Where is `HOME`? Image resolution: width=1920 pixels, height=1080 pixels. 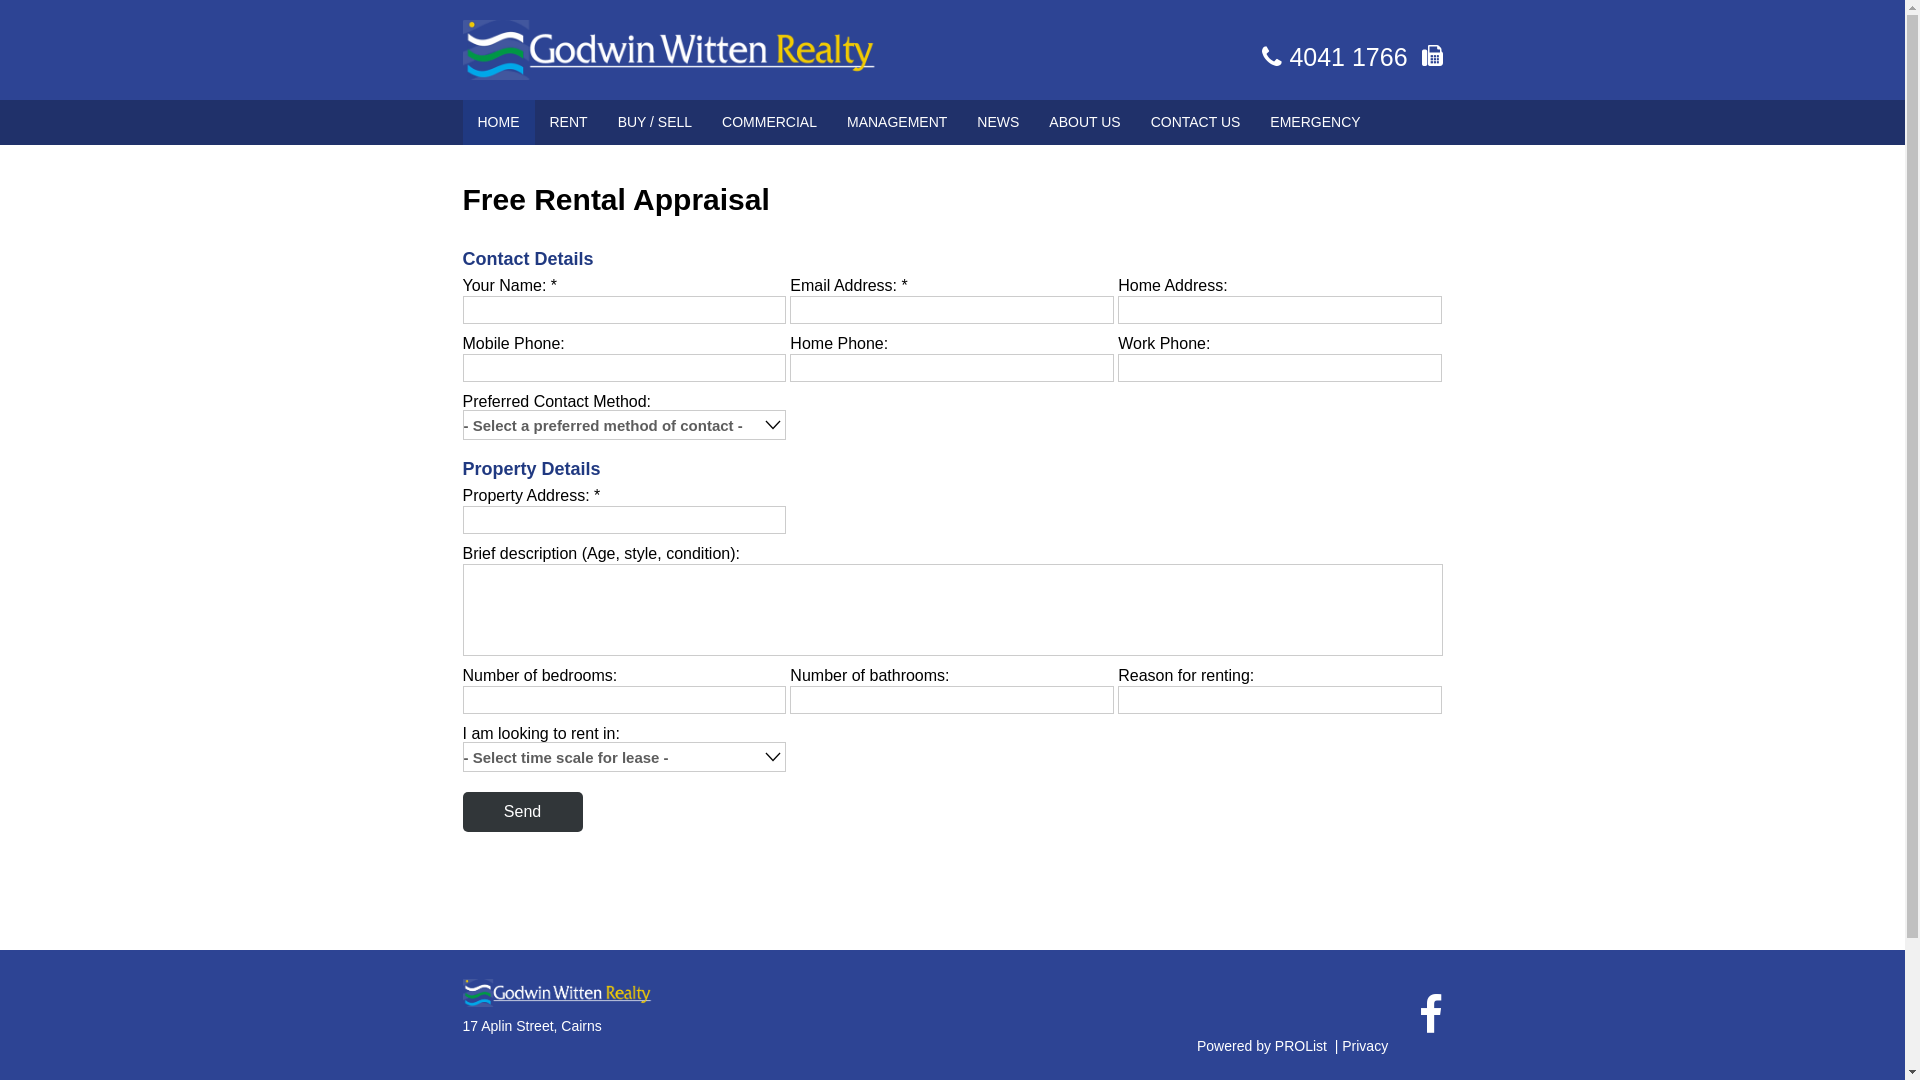
HOME is located at coordinates (498, 122).